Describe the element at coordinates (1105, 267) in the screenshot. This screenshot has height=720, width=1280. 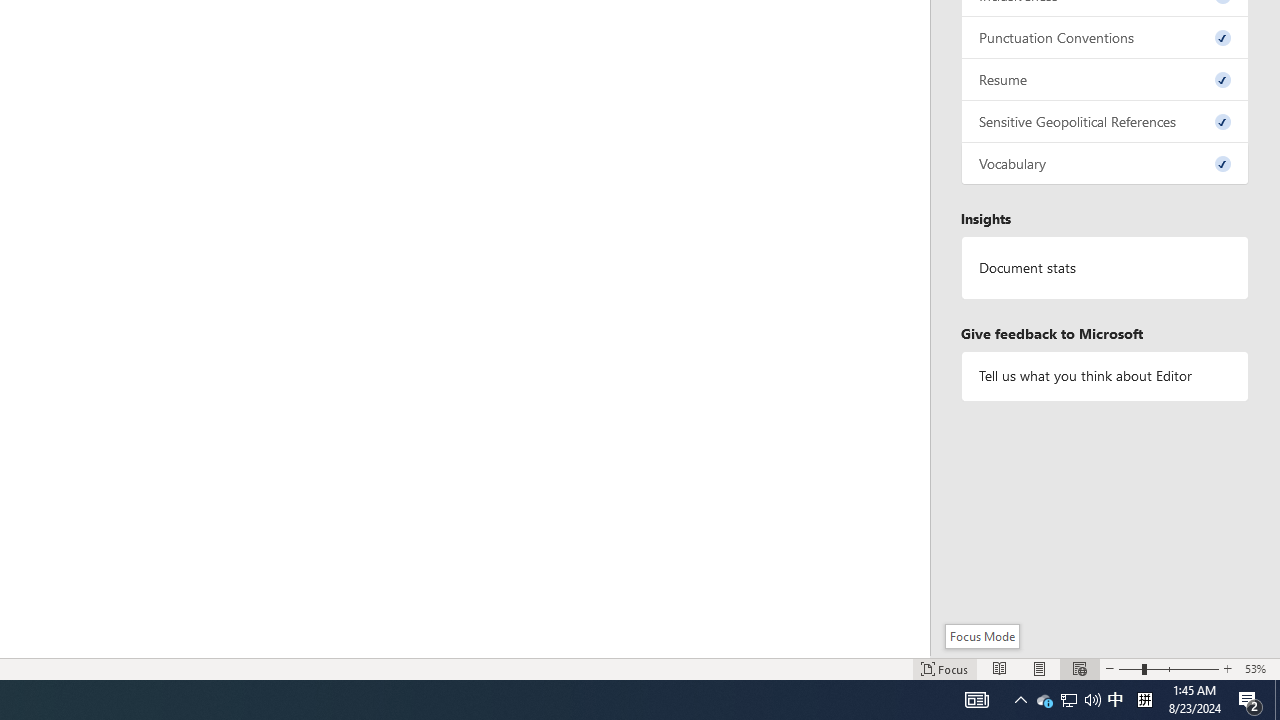
I see `Document statistics` at that location.